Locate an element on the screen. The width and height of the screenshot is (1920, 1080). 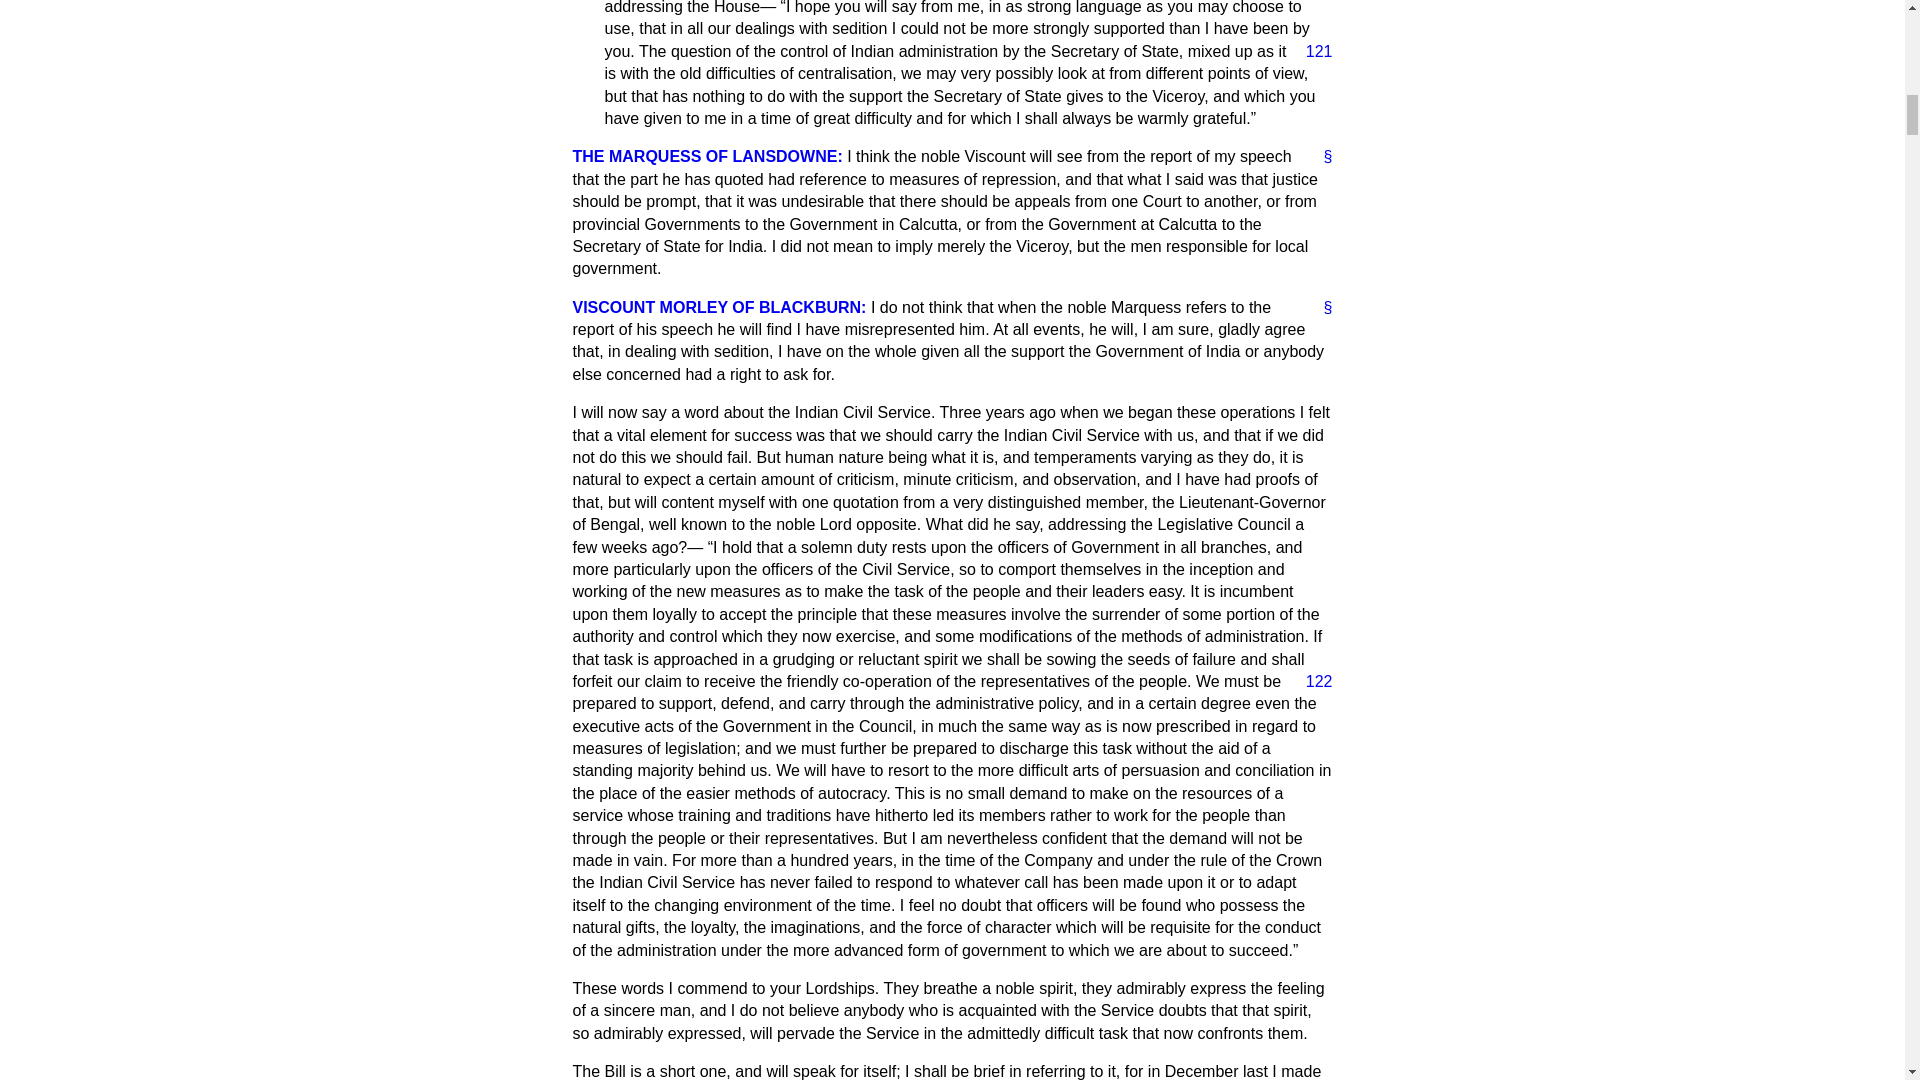
THE MARQUESS OF LANSDOWNE: is located at coordinates (707, 156).